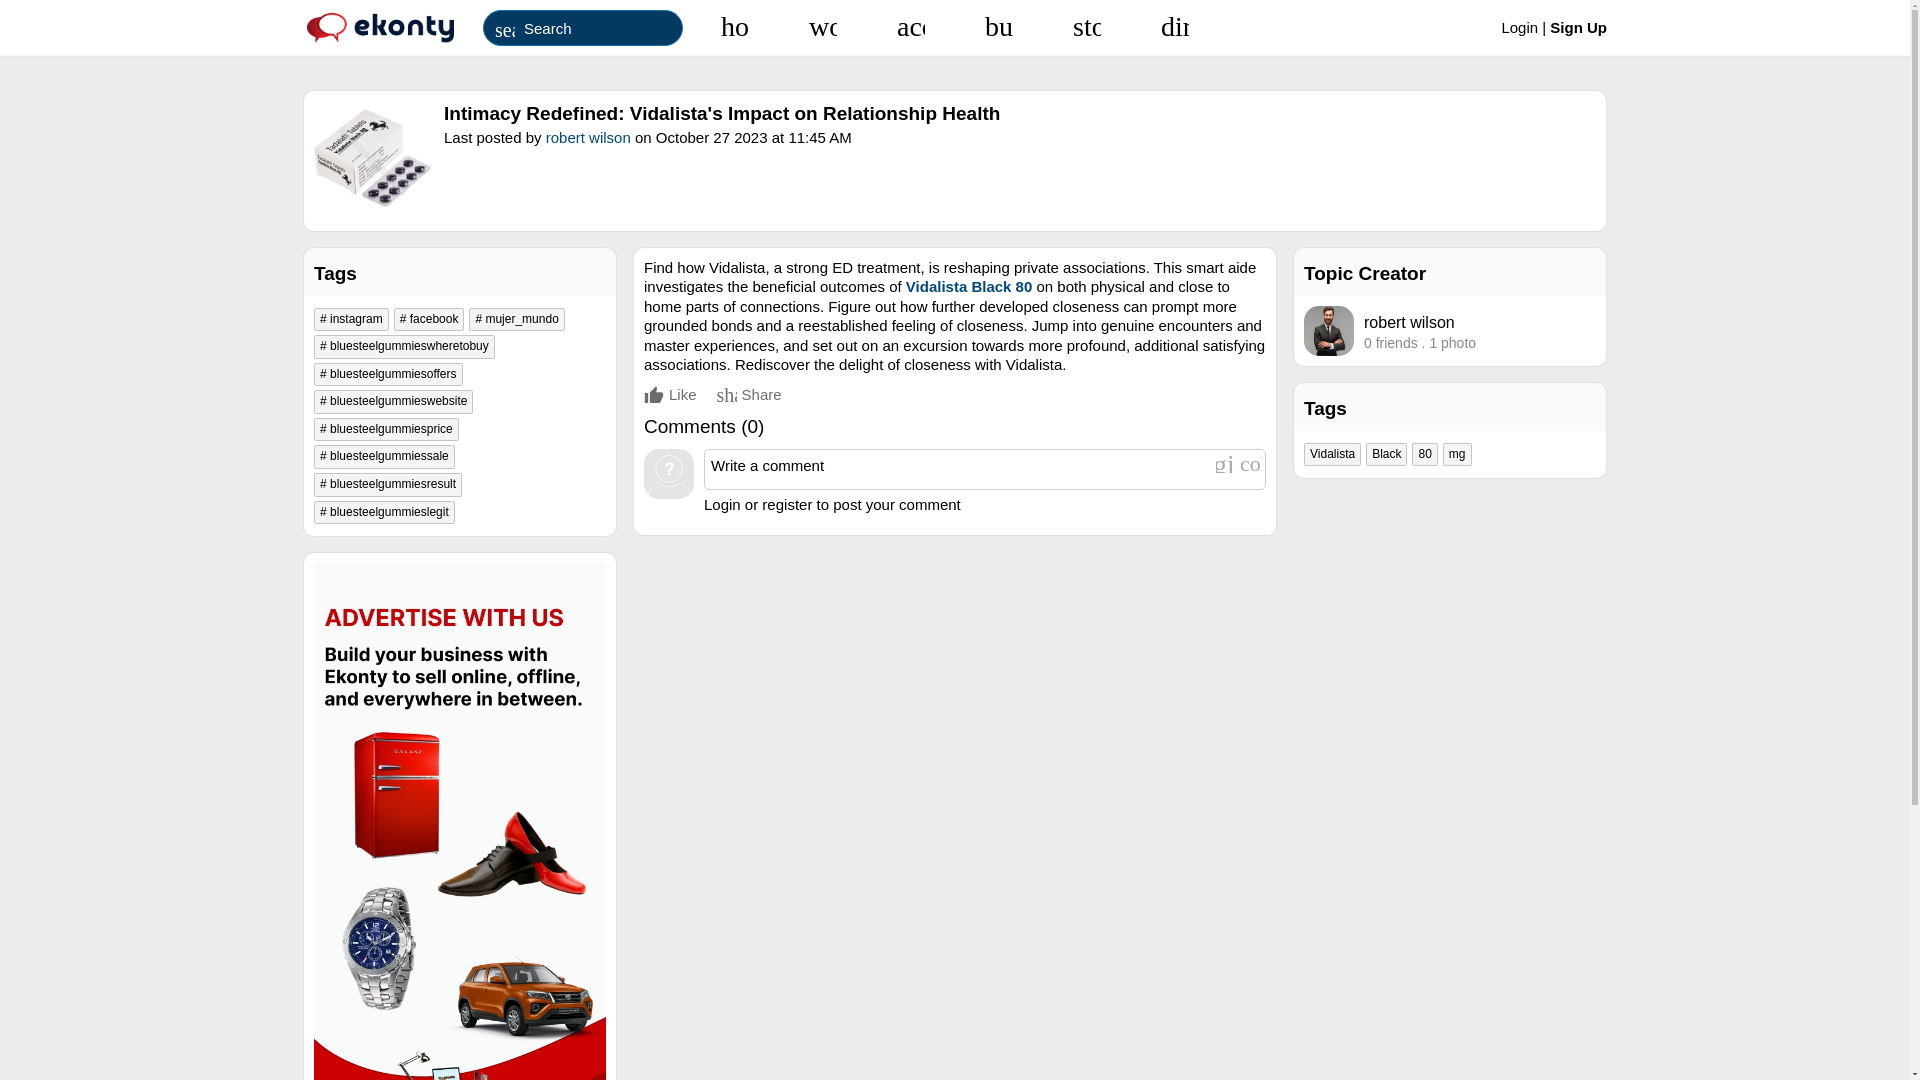 The width and height of the screenshot is (1920, 1080). I want to click on Last posted by robert wilson on October 27 2023 at 11:45 AM, so click(1019, 136).